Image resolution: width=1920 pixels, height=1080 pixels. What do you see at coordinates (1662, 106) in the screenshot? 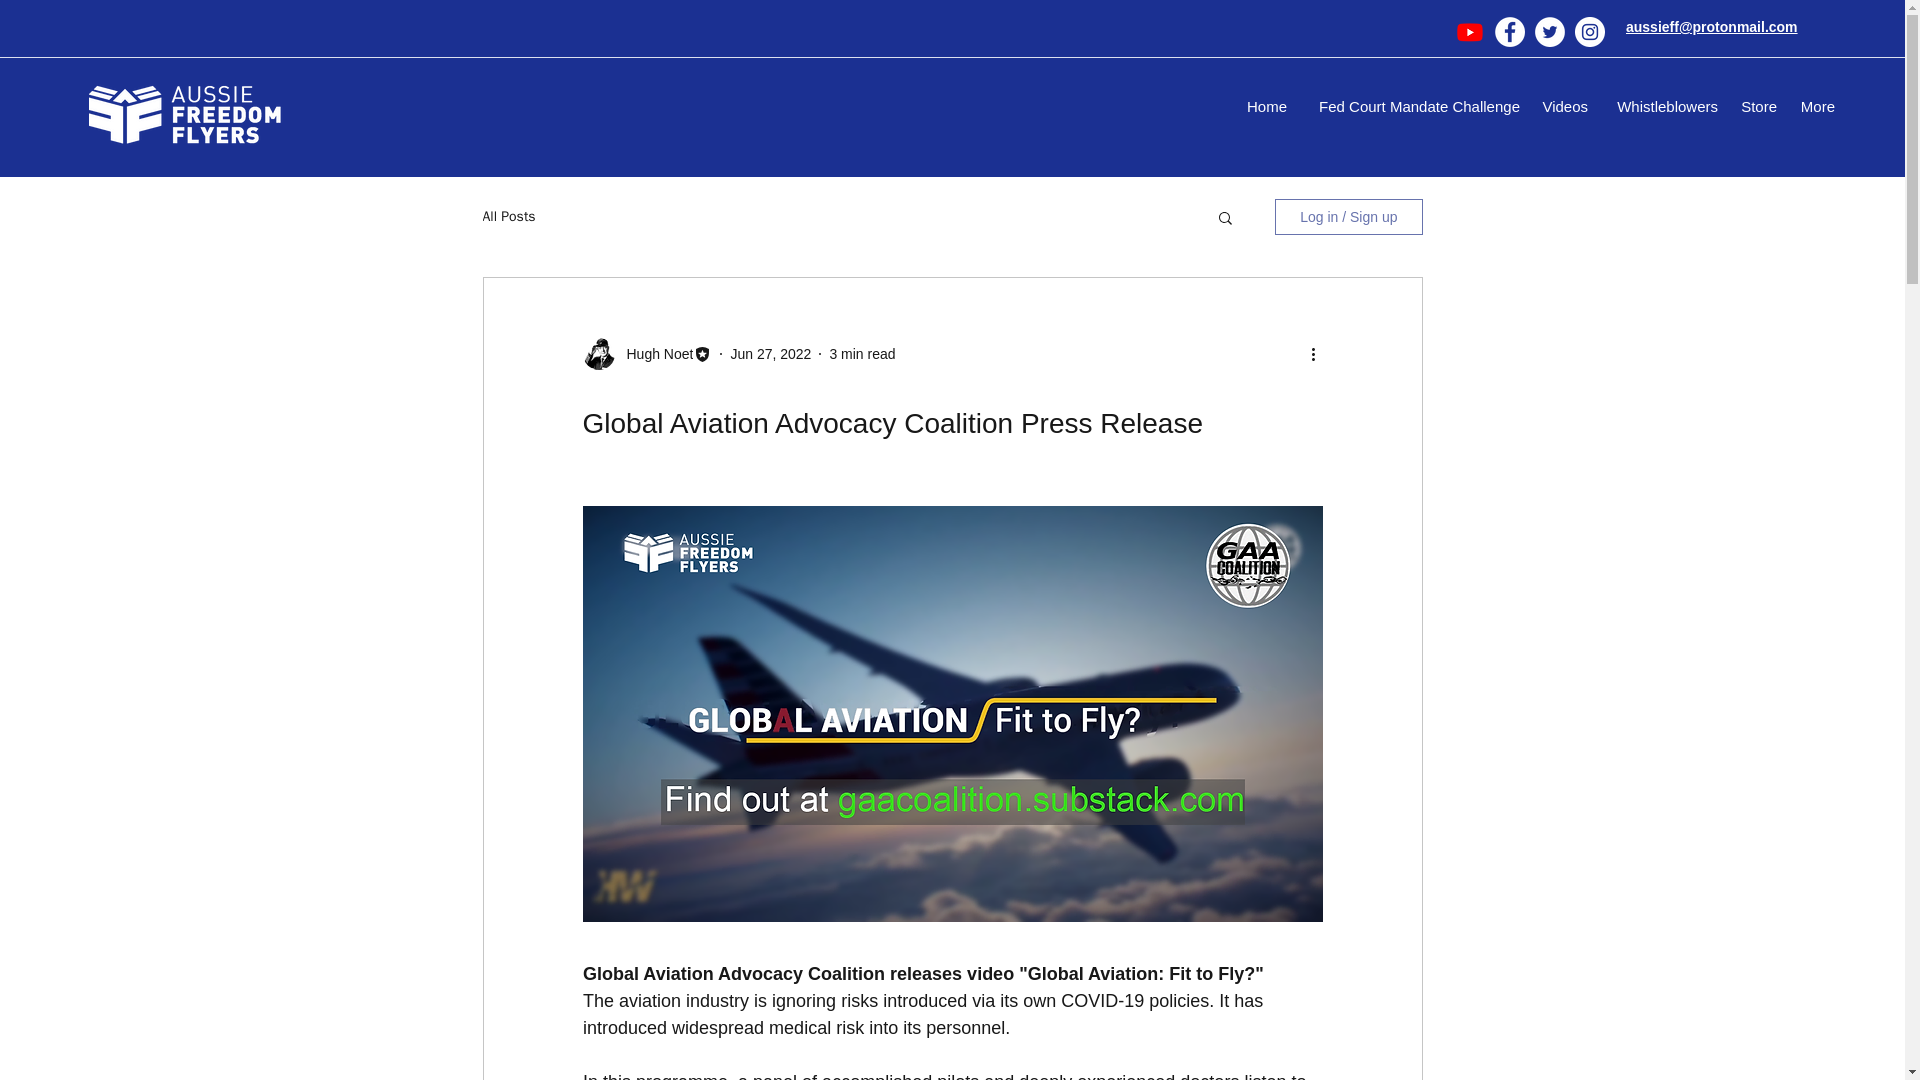
I see `Whistleblowers` at bounding box center [1662, 106].